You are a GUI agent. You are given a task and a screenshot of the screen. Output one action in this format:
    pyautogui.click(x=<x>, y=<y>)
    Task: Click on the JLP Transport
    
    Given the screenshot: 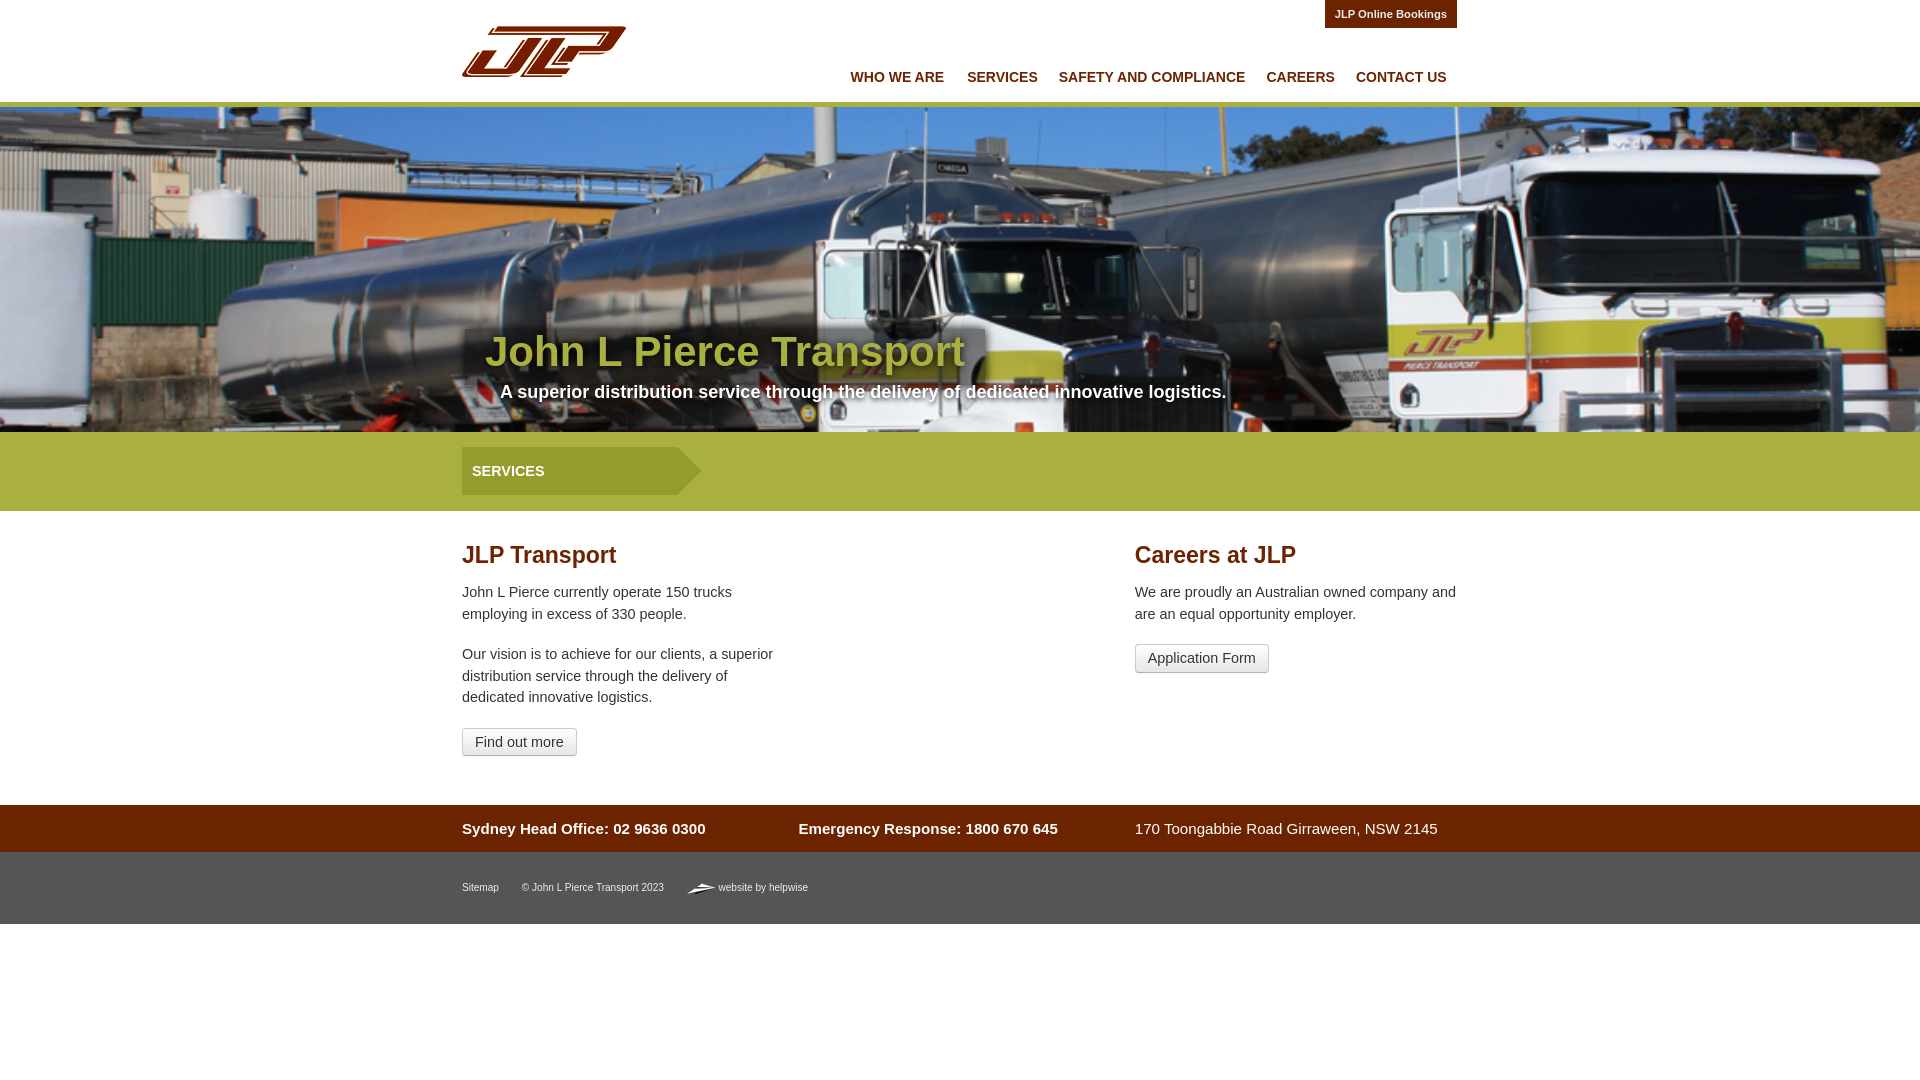 What is the action you would take?
    pyautogui.click(x=544, y=50)
    